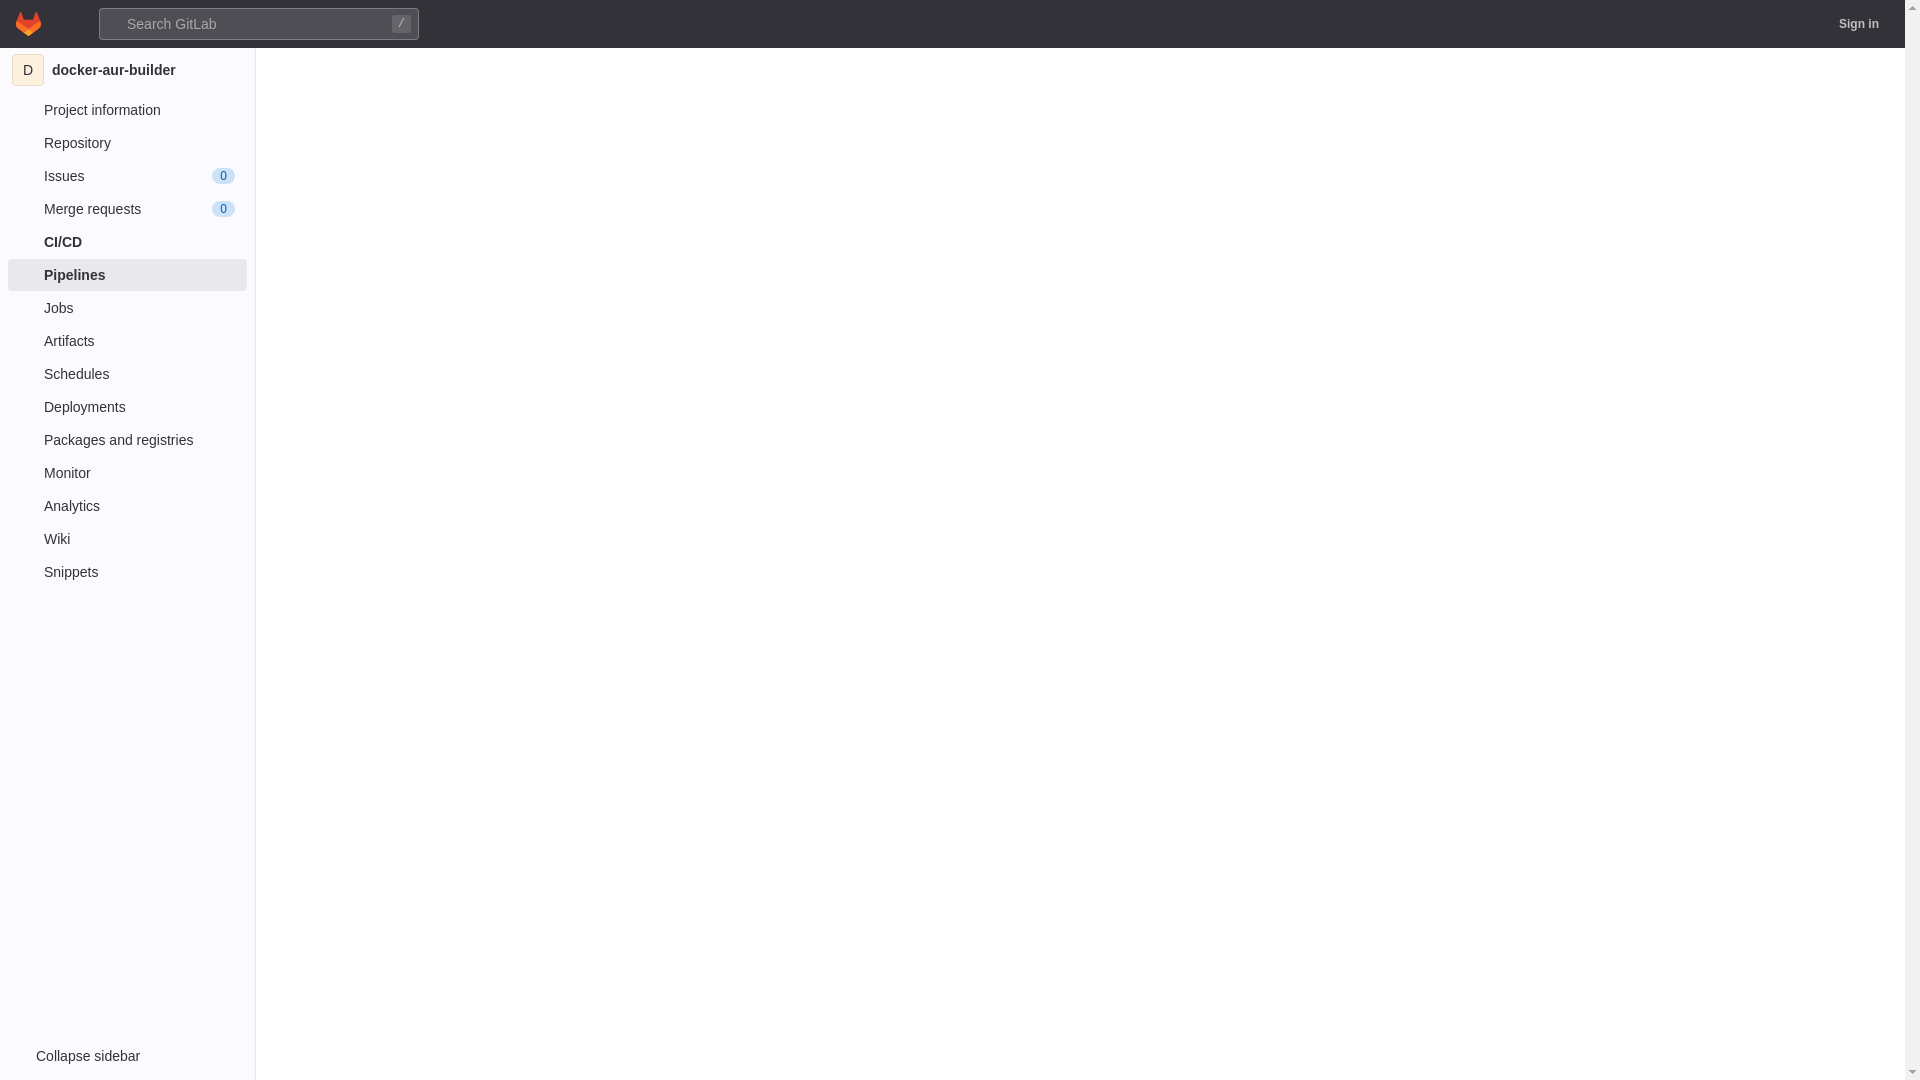 Image resolution: width=1920 pixels, height=1080 pixels. I want to click on Project information, so click(127, 110).